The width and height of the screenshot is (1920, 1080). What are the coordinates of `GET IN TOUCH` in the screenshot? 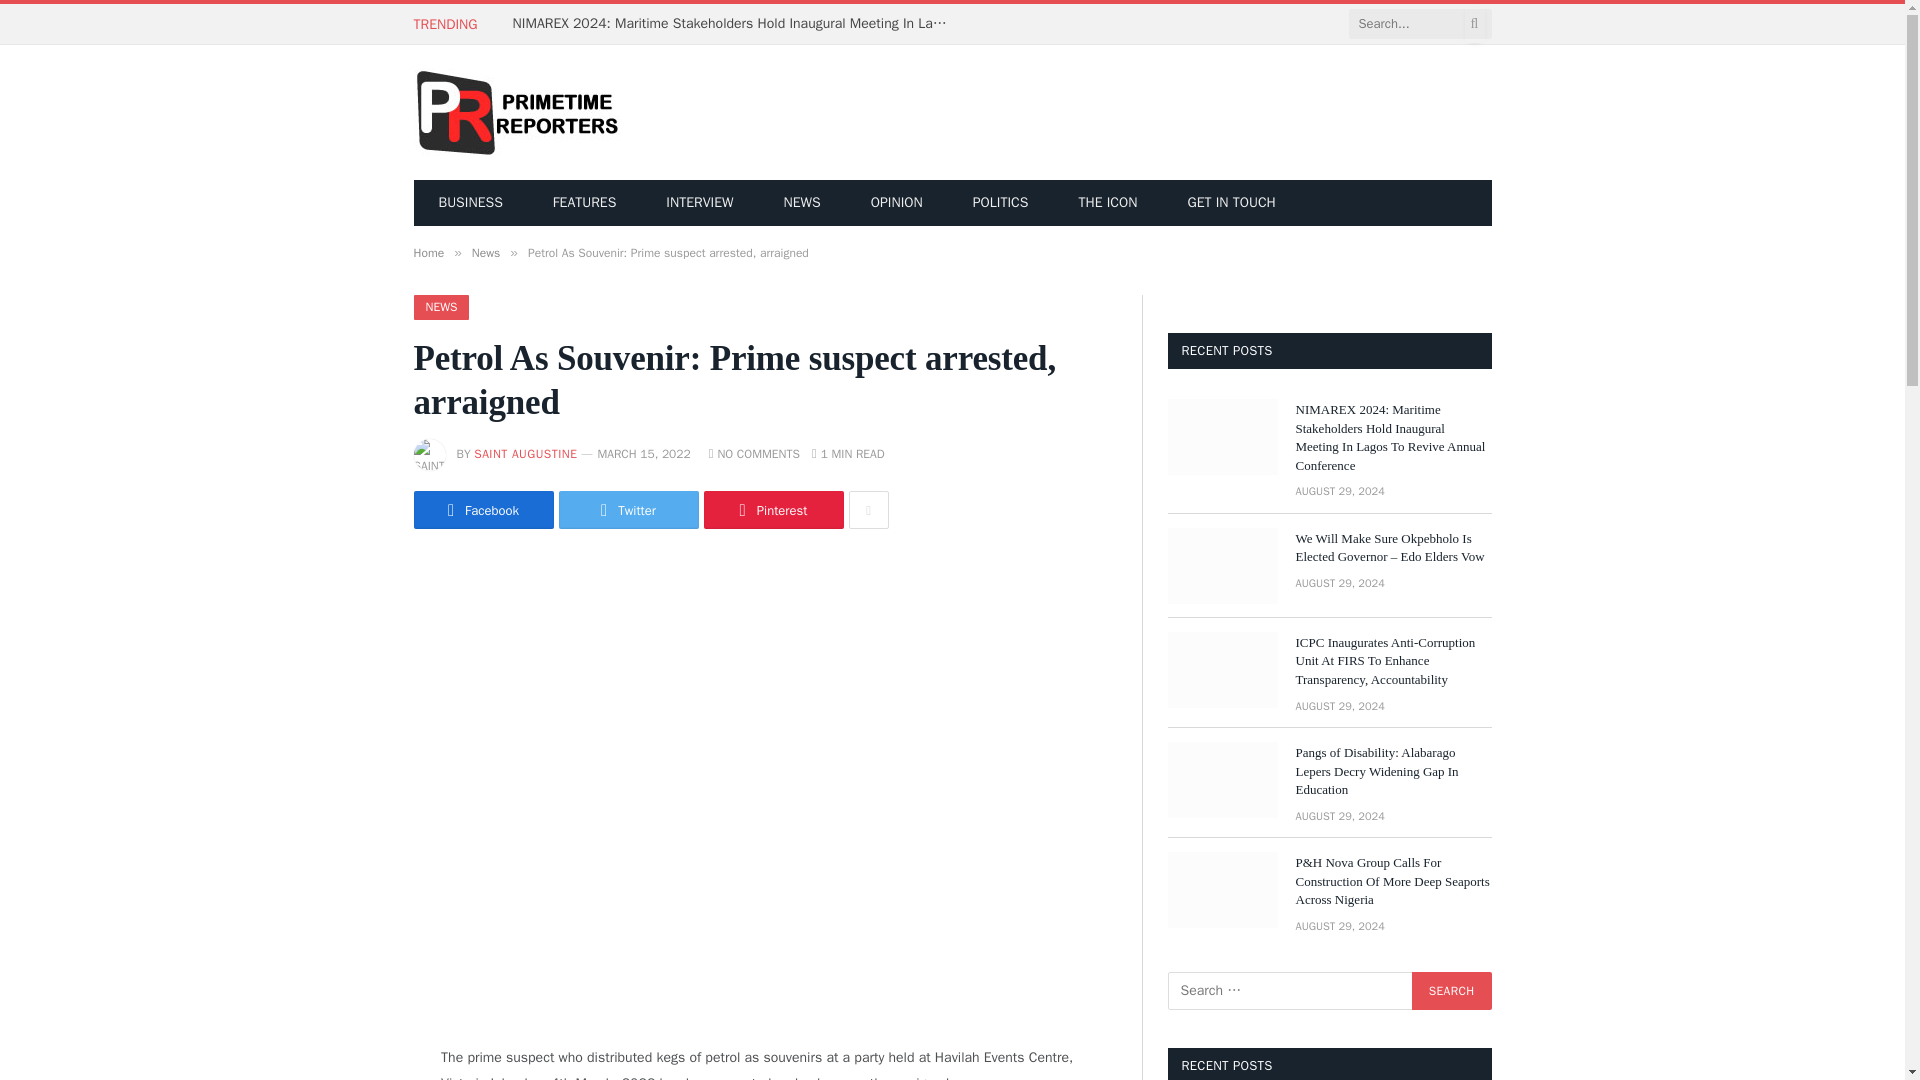 It's located at (1230, 202).